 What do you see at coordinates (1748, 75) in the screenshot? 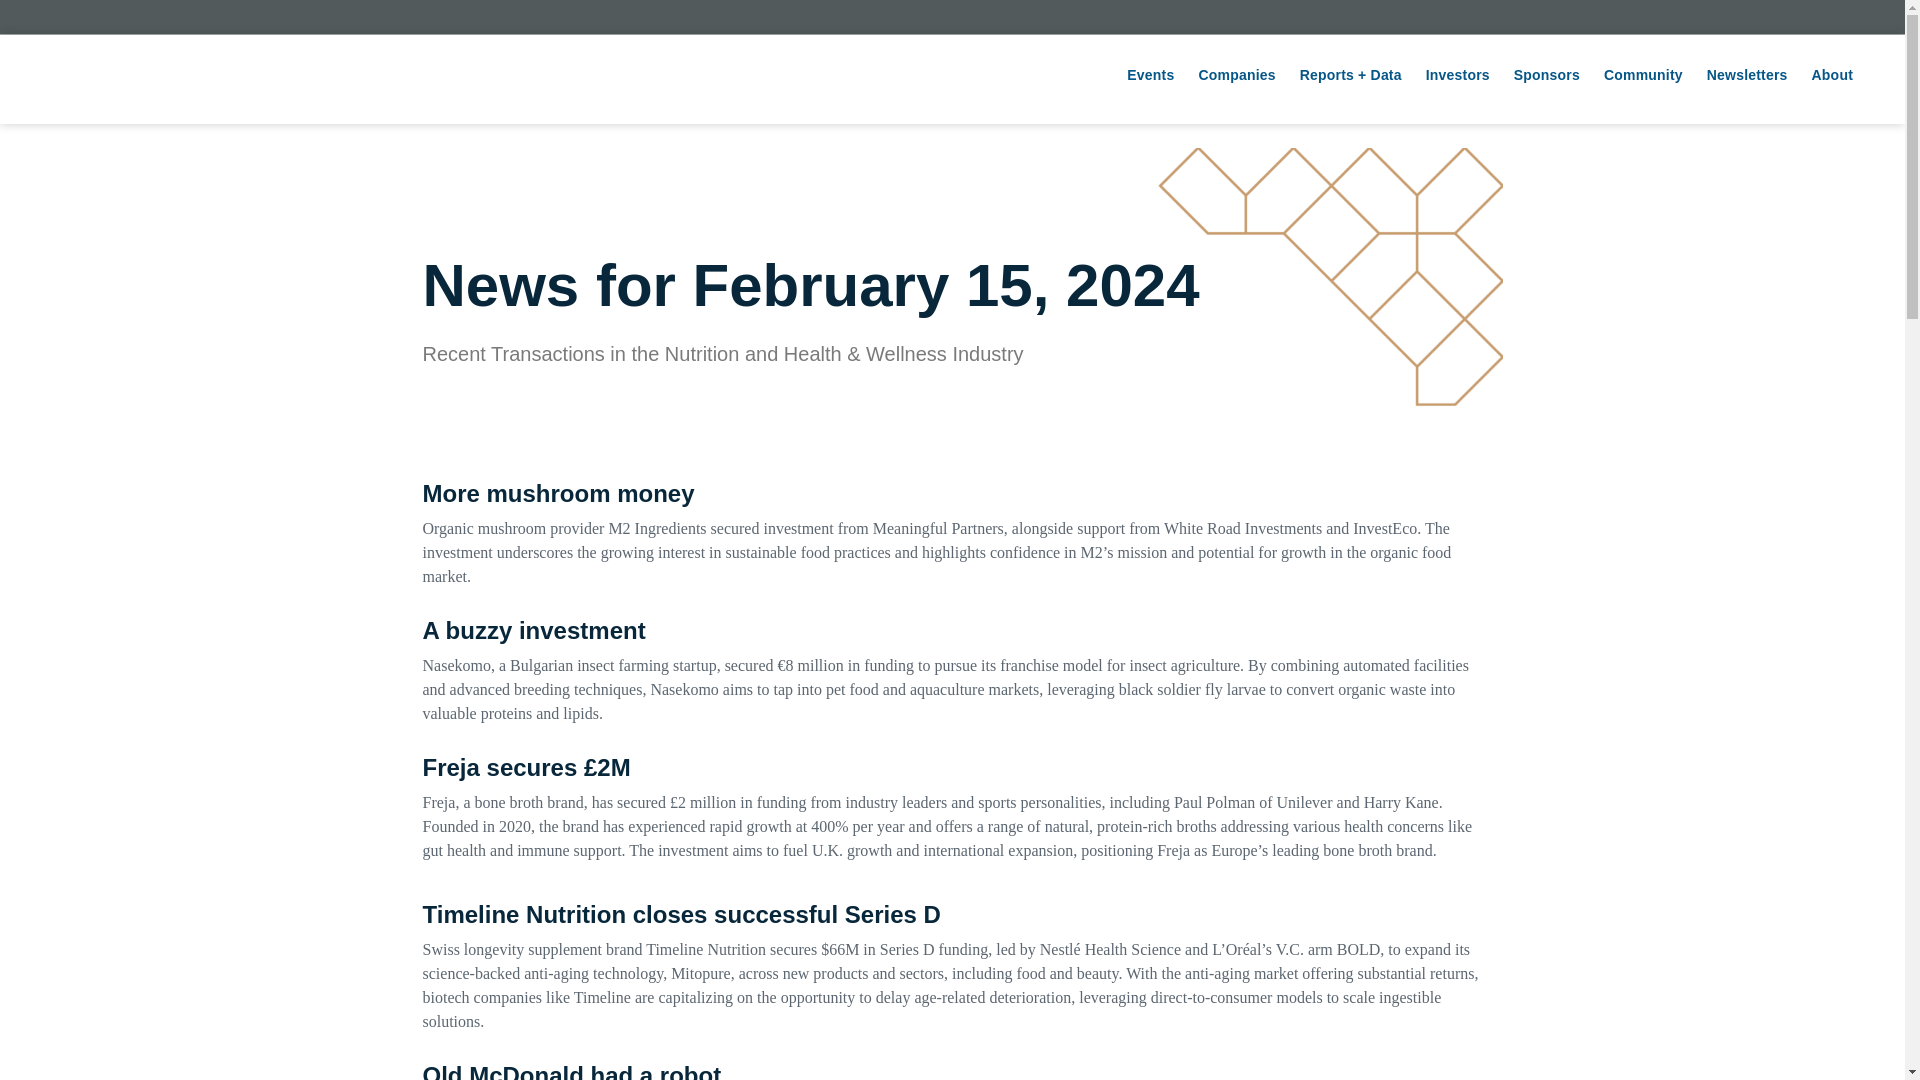
I see `Newsletters` at bounding box center [1748, 75].